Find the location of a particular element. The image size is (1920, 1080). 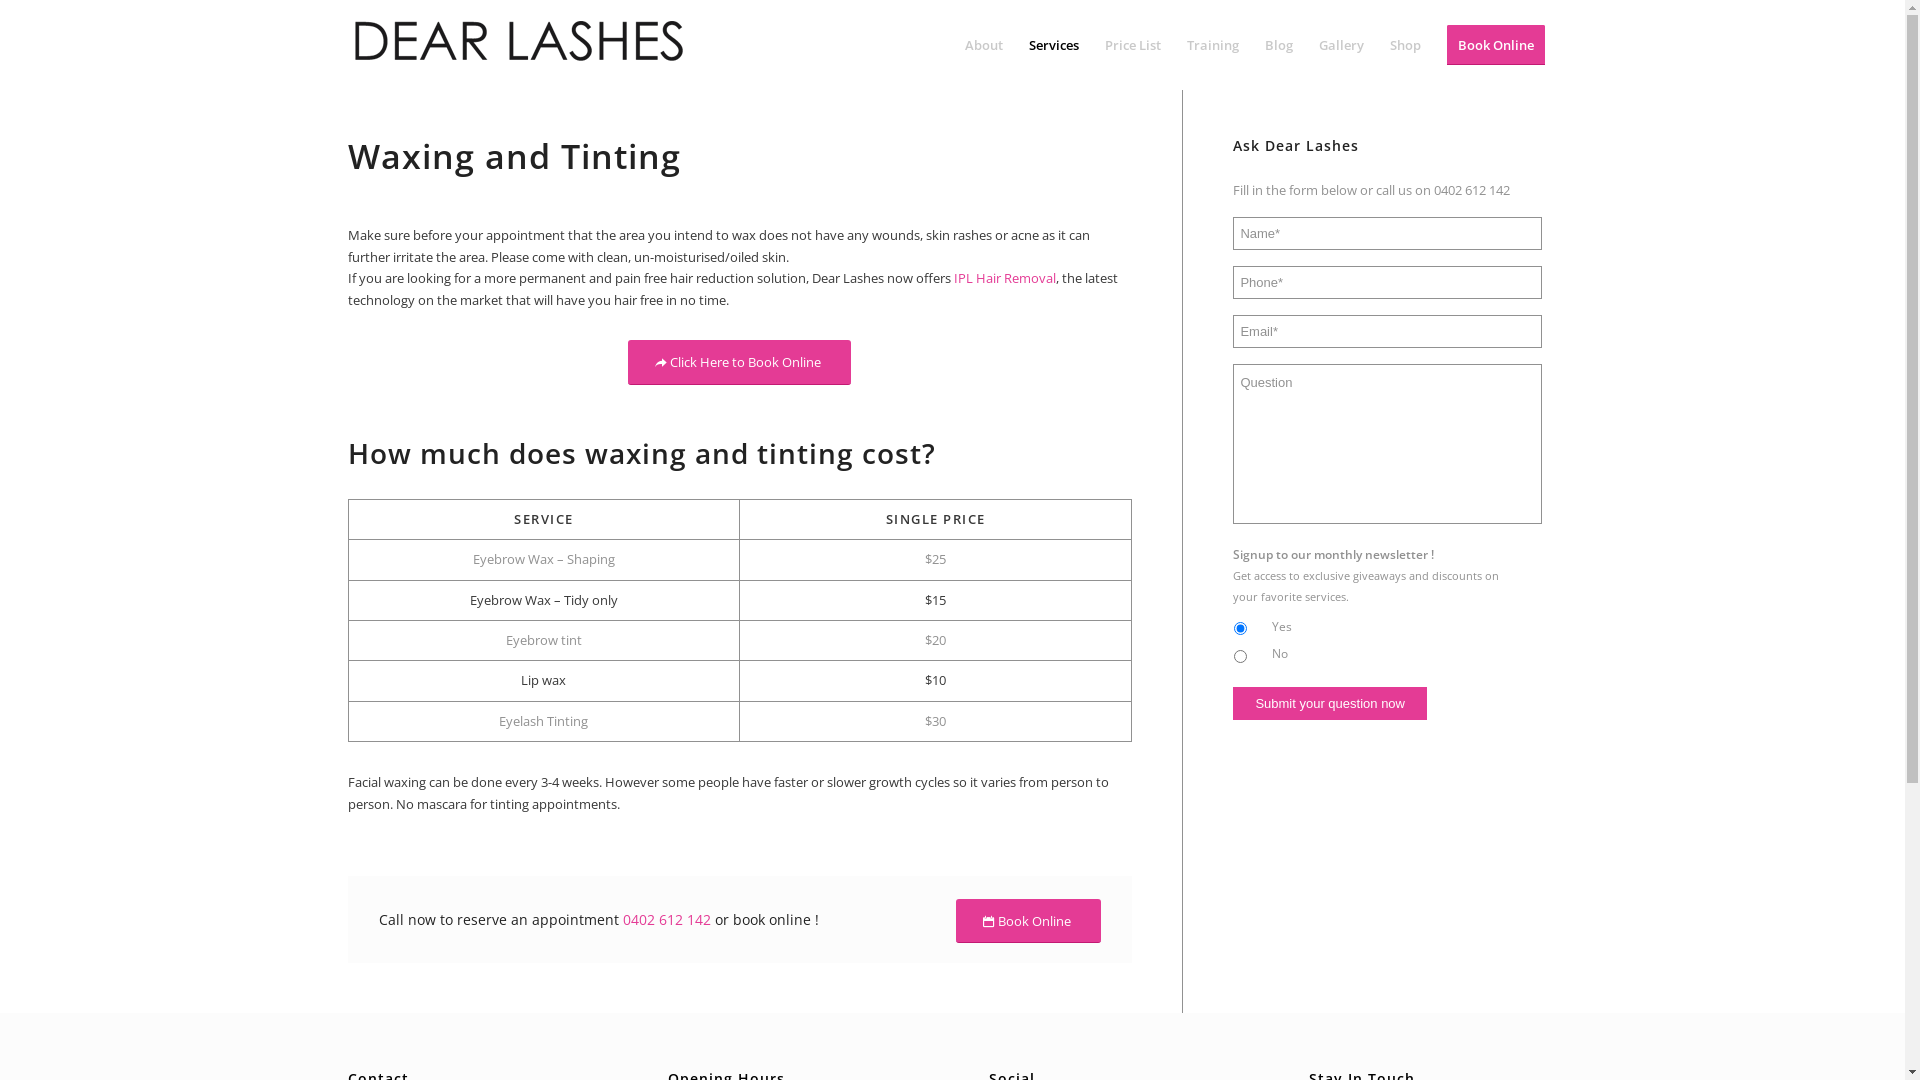

0402 612 142 is located at coordinates (1472, 190).